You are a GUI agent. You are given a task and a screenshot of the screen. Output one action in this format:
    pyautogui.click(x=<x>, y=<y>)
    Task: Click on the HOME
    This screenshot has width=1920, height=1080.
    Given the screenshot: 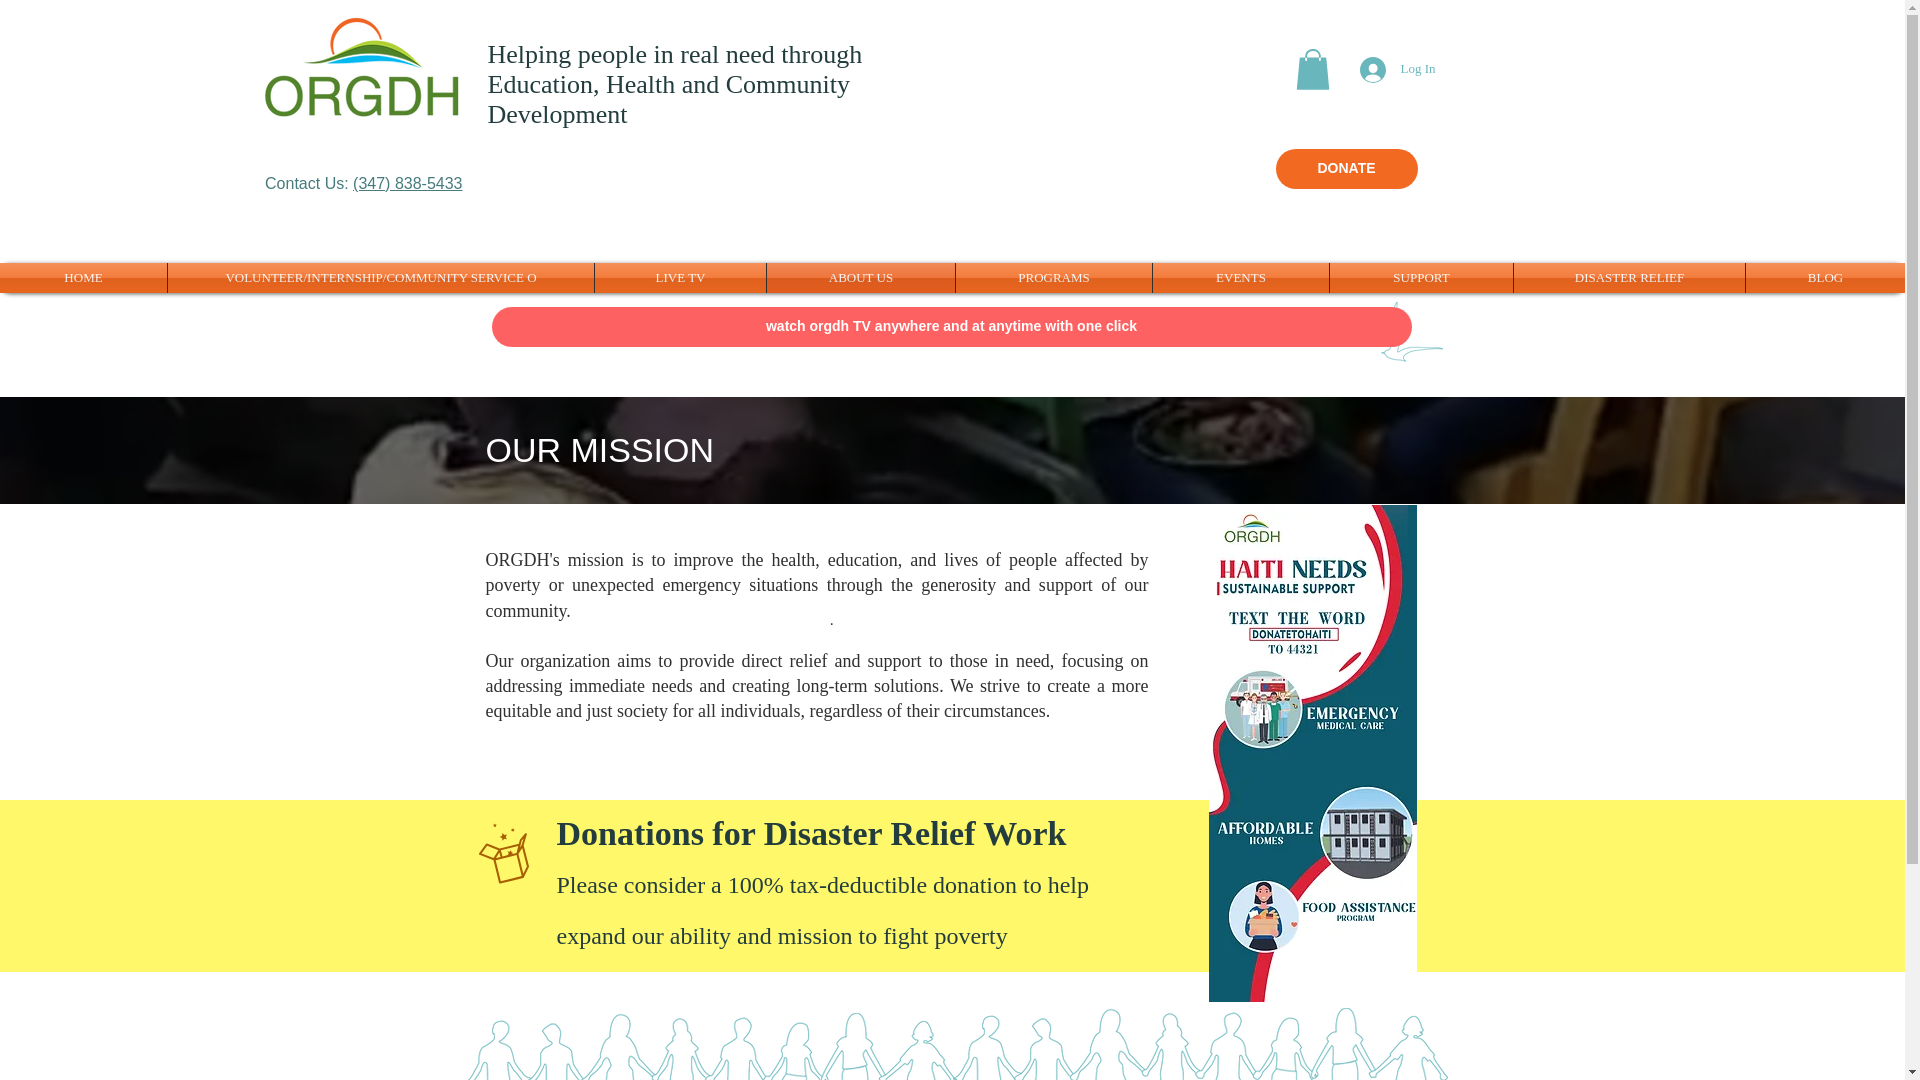 What is the action you would take?
    pyautogui.click(x=84, y=278)
    